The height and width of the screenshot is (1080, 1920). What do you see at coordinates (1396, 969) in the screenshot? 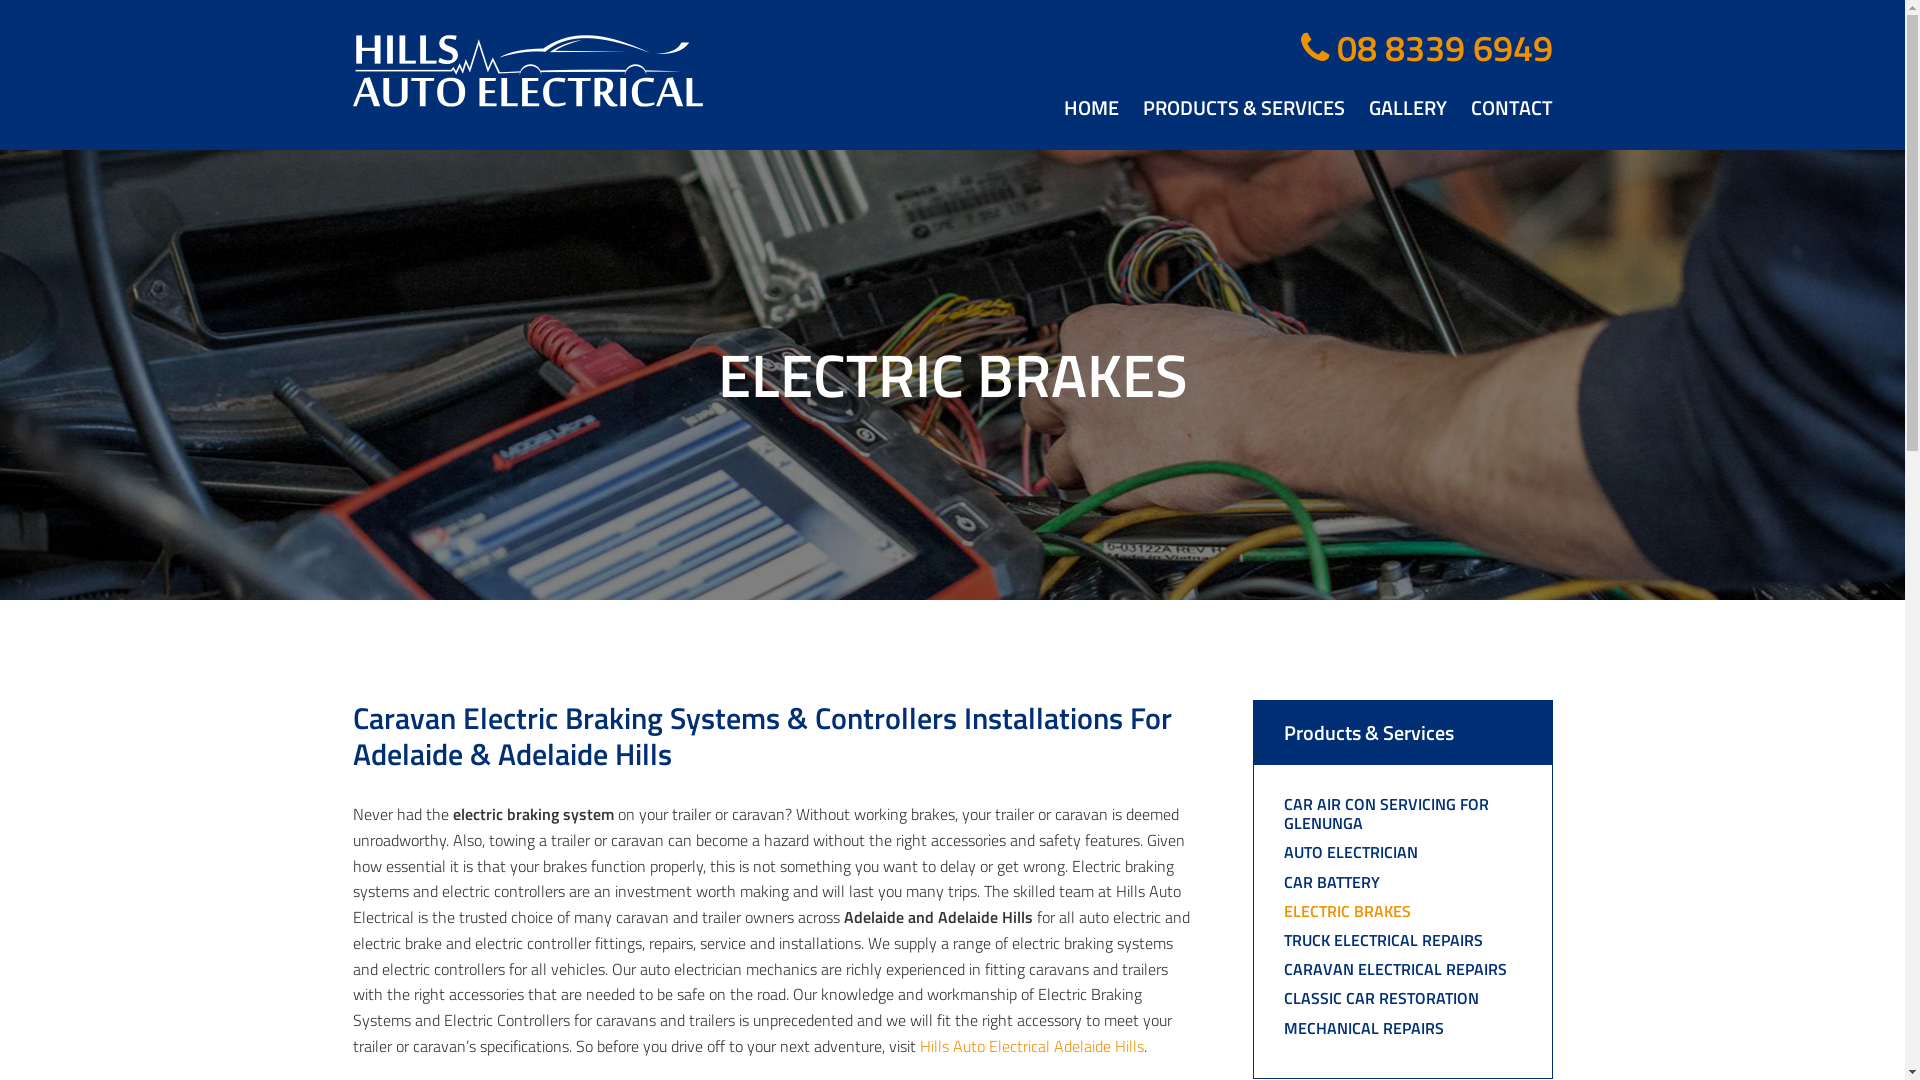
I see `CARAVAN ELECTRICAL REPAIRS` at bounding box center [1396, 969].